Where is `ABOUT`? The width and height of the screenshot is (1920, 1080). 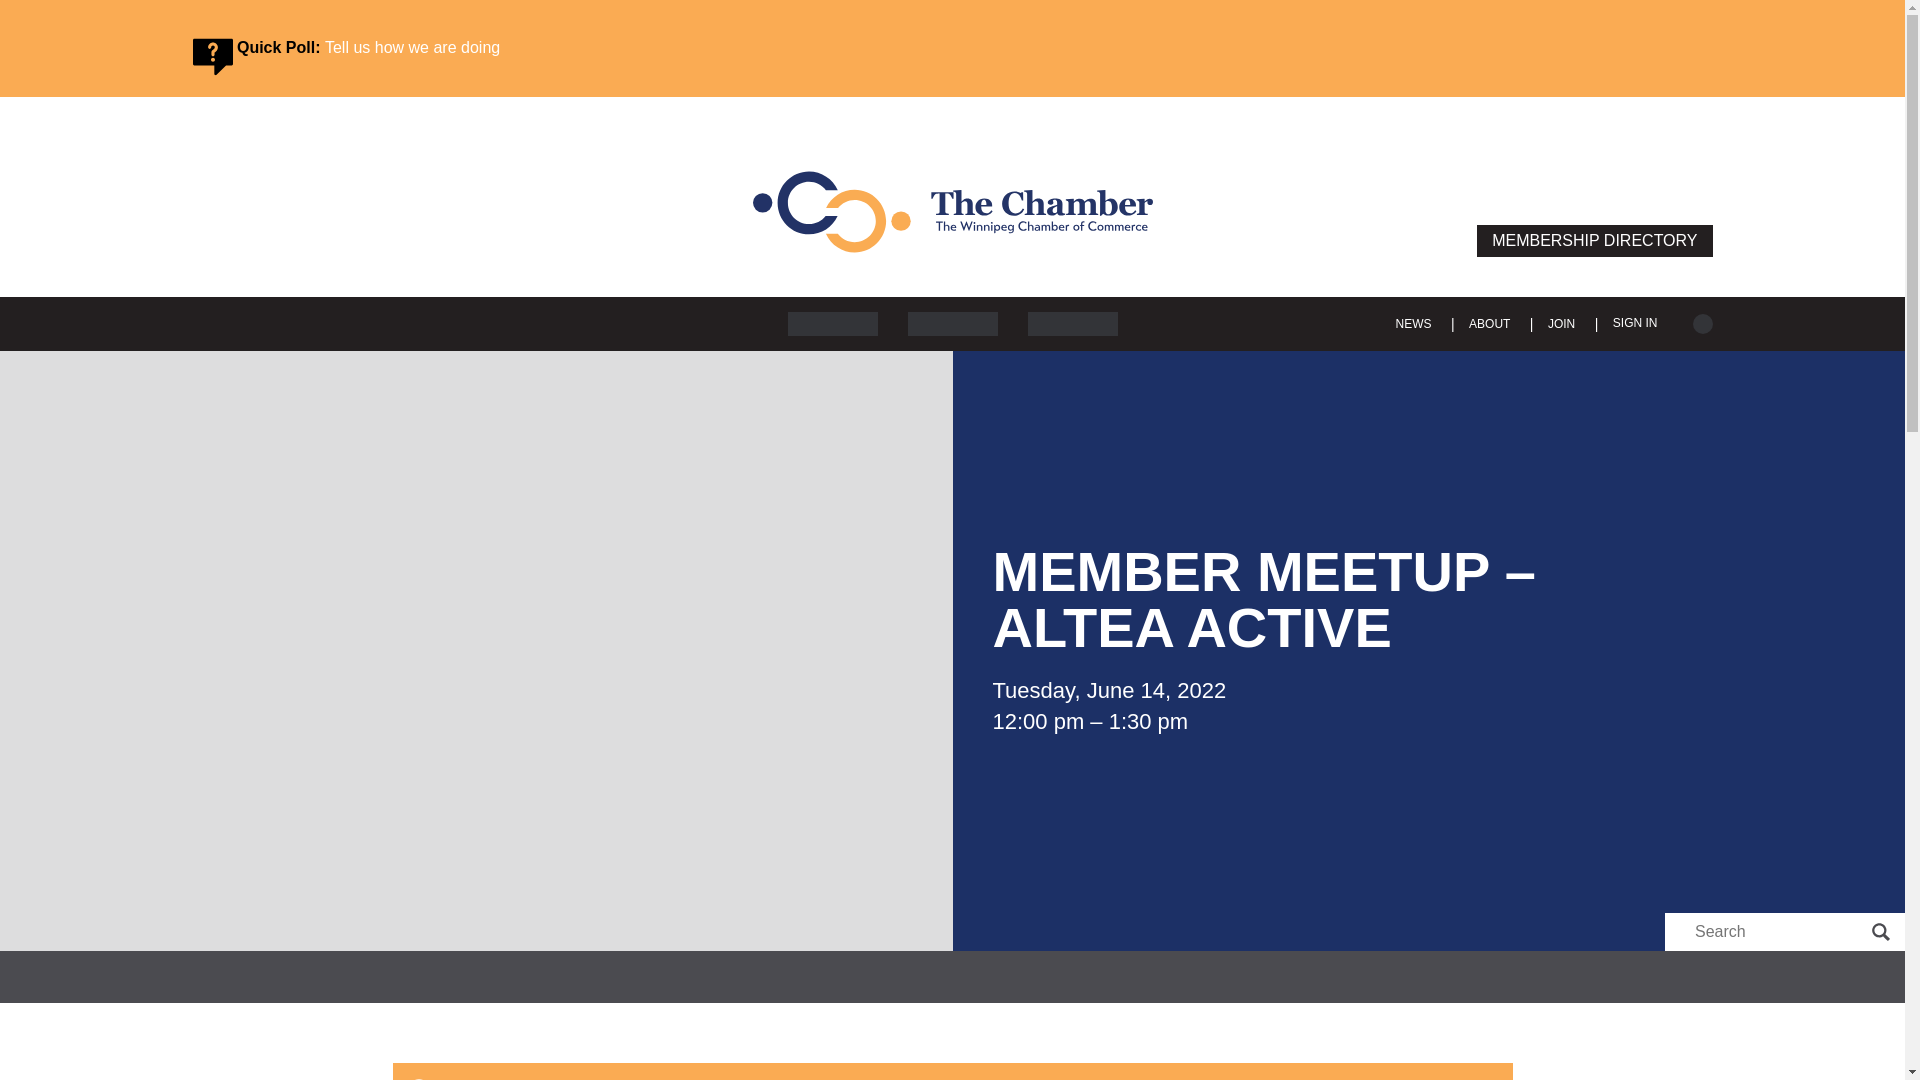 ABOUT is located at coordinates (1488, 324).